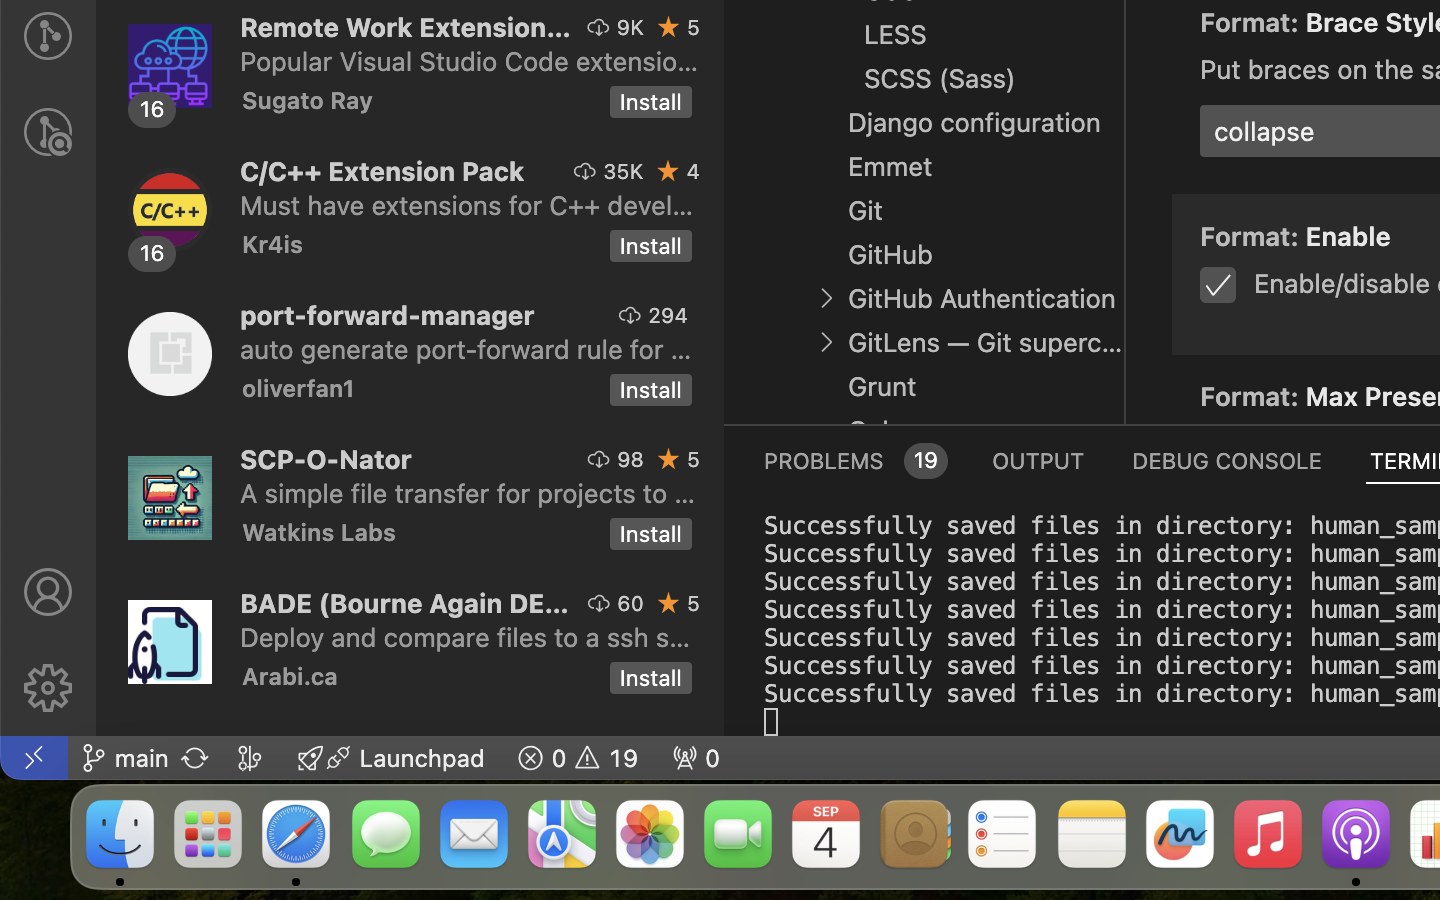  I want to click on Kr4is, so click(273, 244).